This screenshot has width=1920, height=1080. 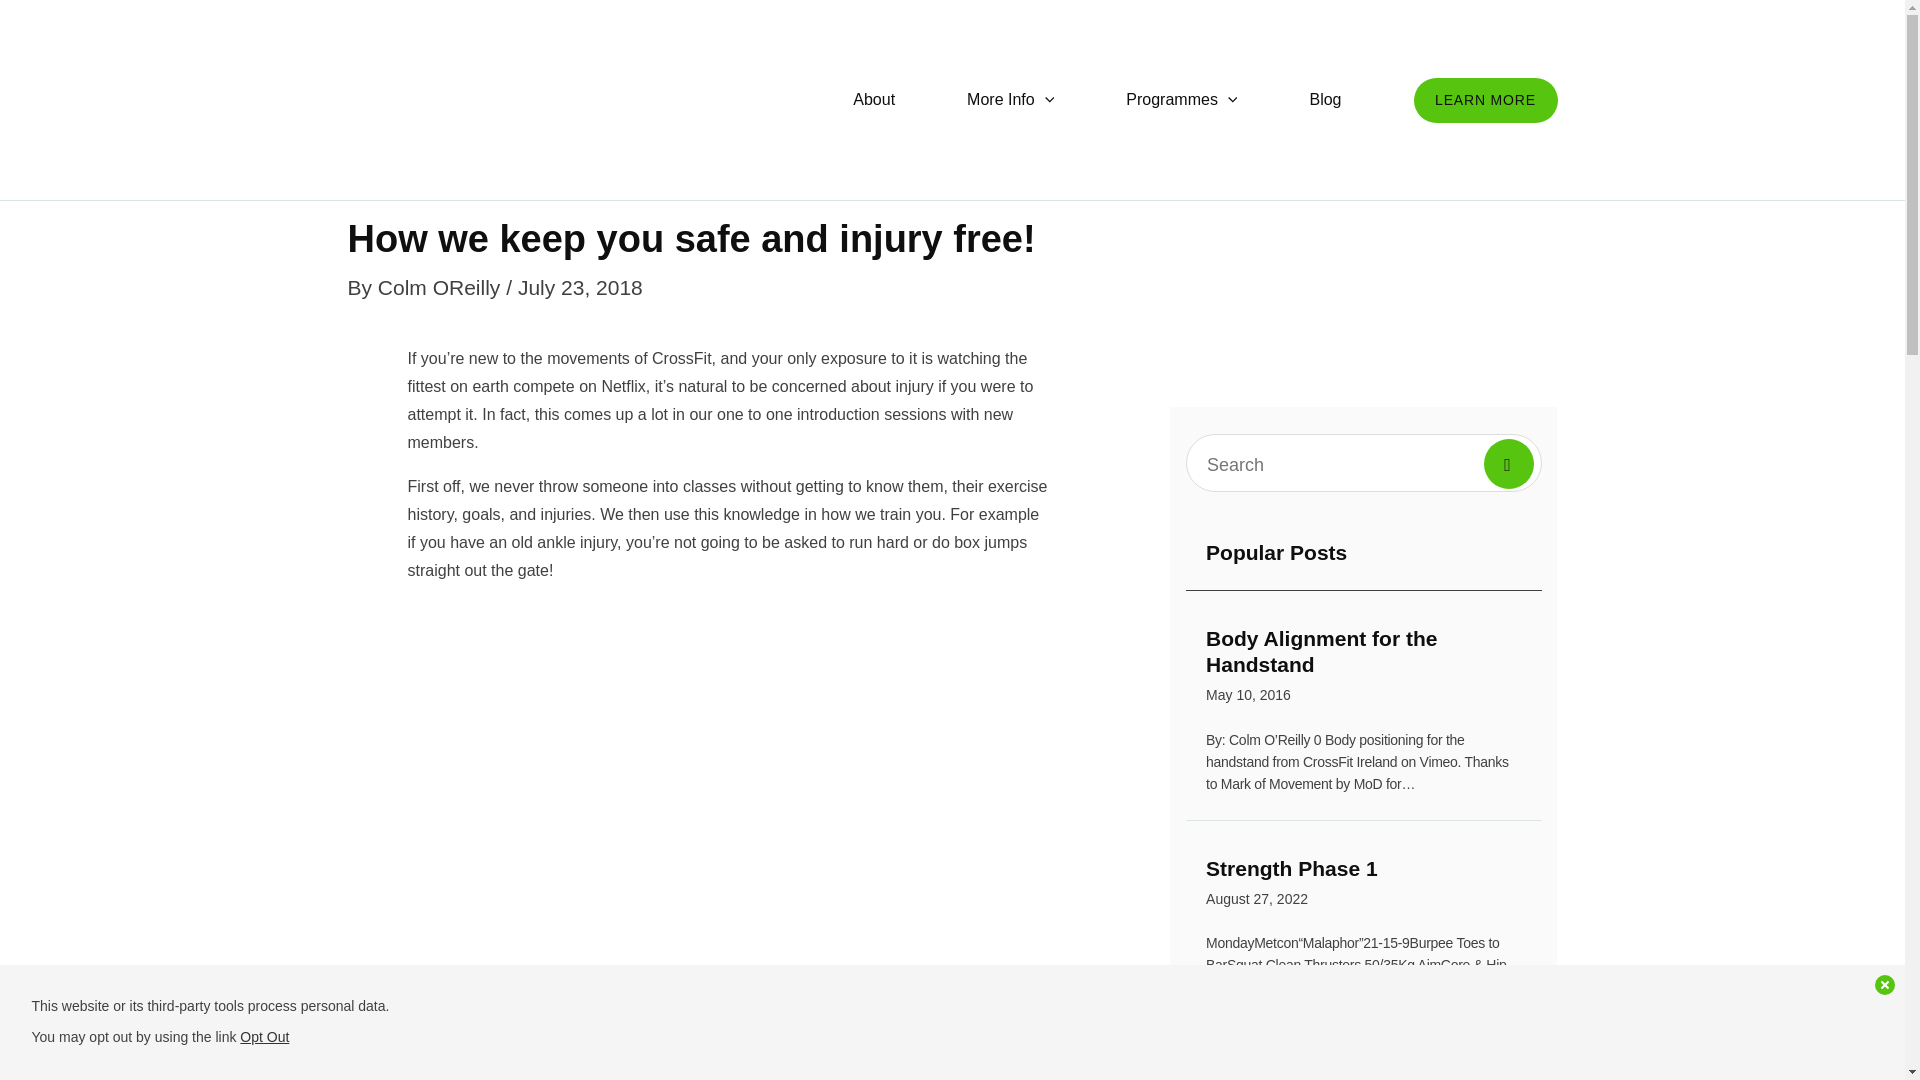 I want to click on LEARN MORE, so click(x=1364, y=668).